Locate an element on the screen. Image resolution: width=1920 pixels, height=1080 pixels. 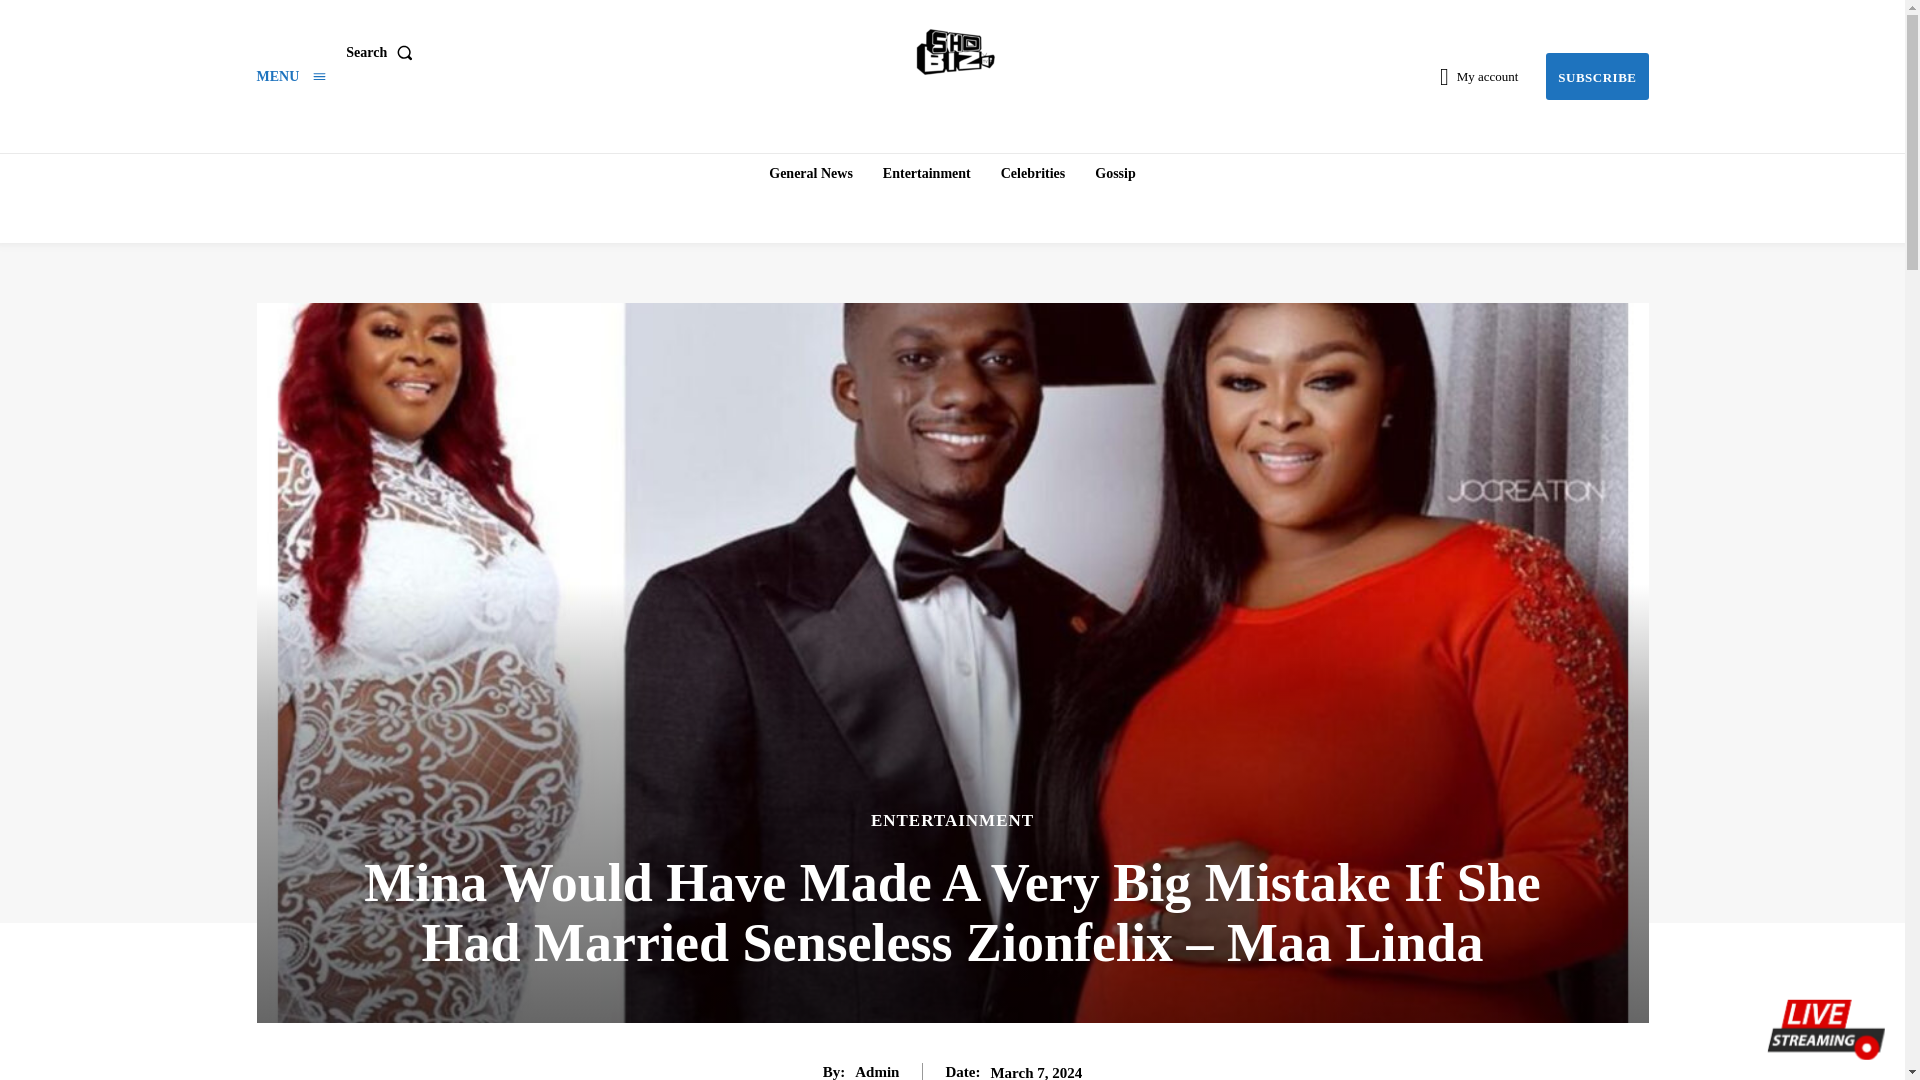
Subscribe is located at coordinates (1596, 76).